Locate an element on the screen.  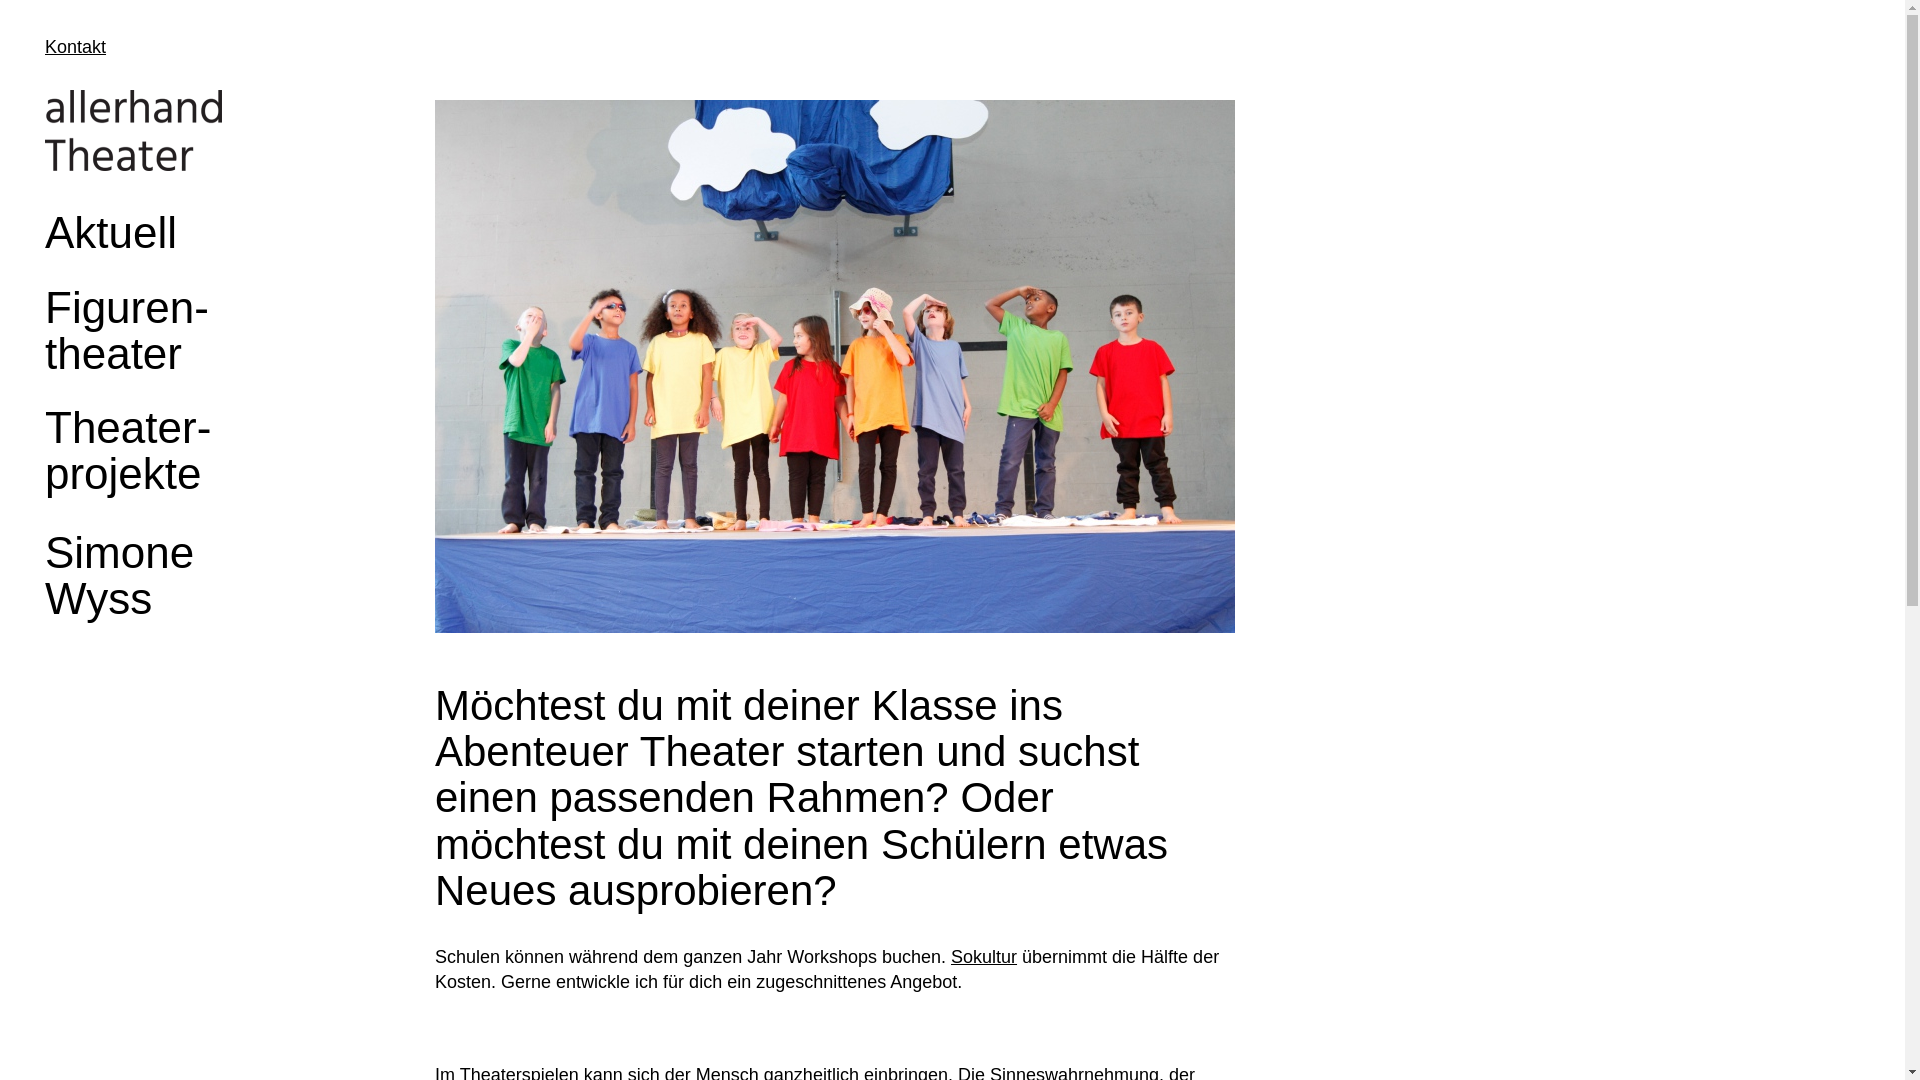
Simone Wyss is located at coordinates (120, 576).